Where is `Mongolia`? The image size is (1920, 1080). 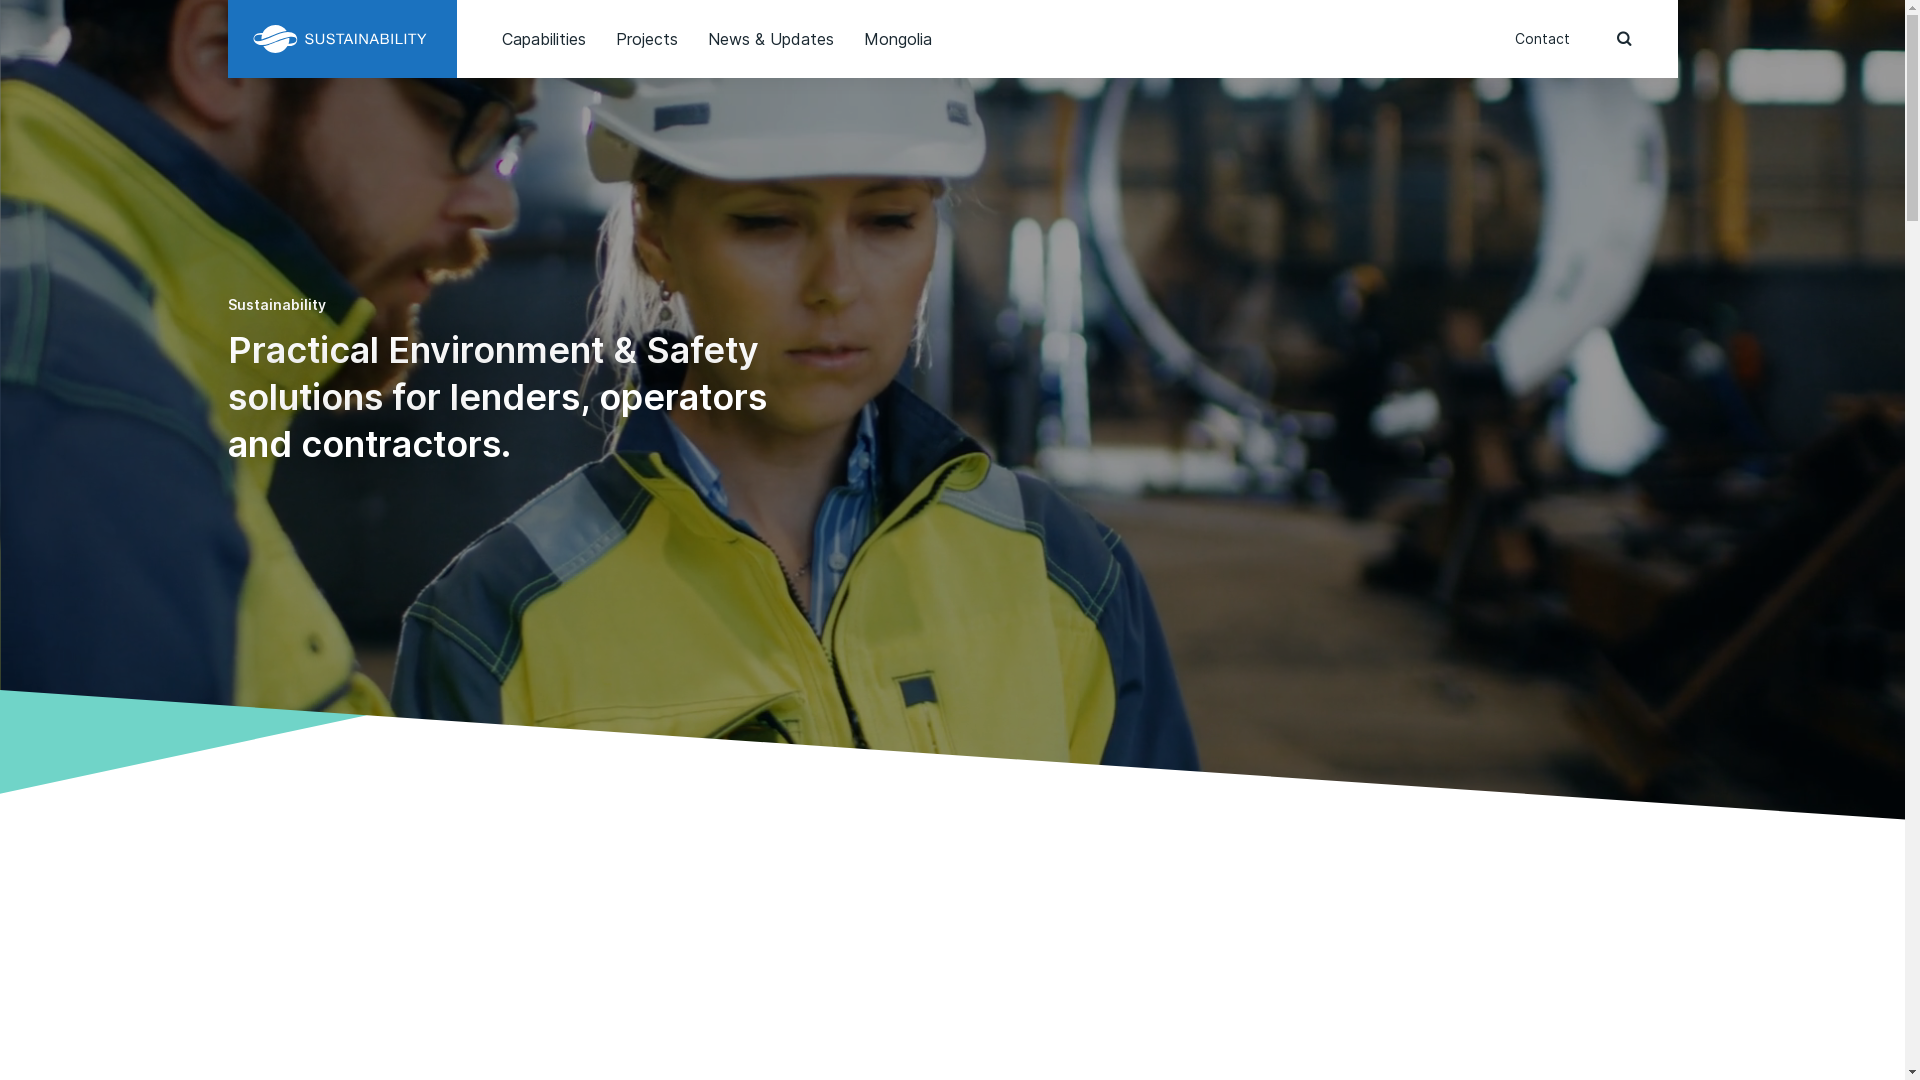 Mongolia is located at coordinates (898, 40).